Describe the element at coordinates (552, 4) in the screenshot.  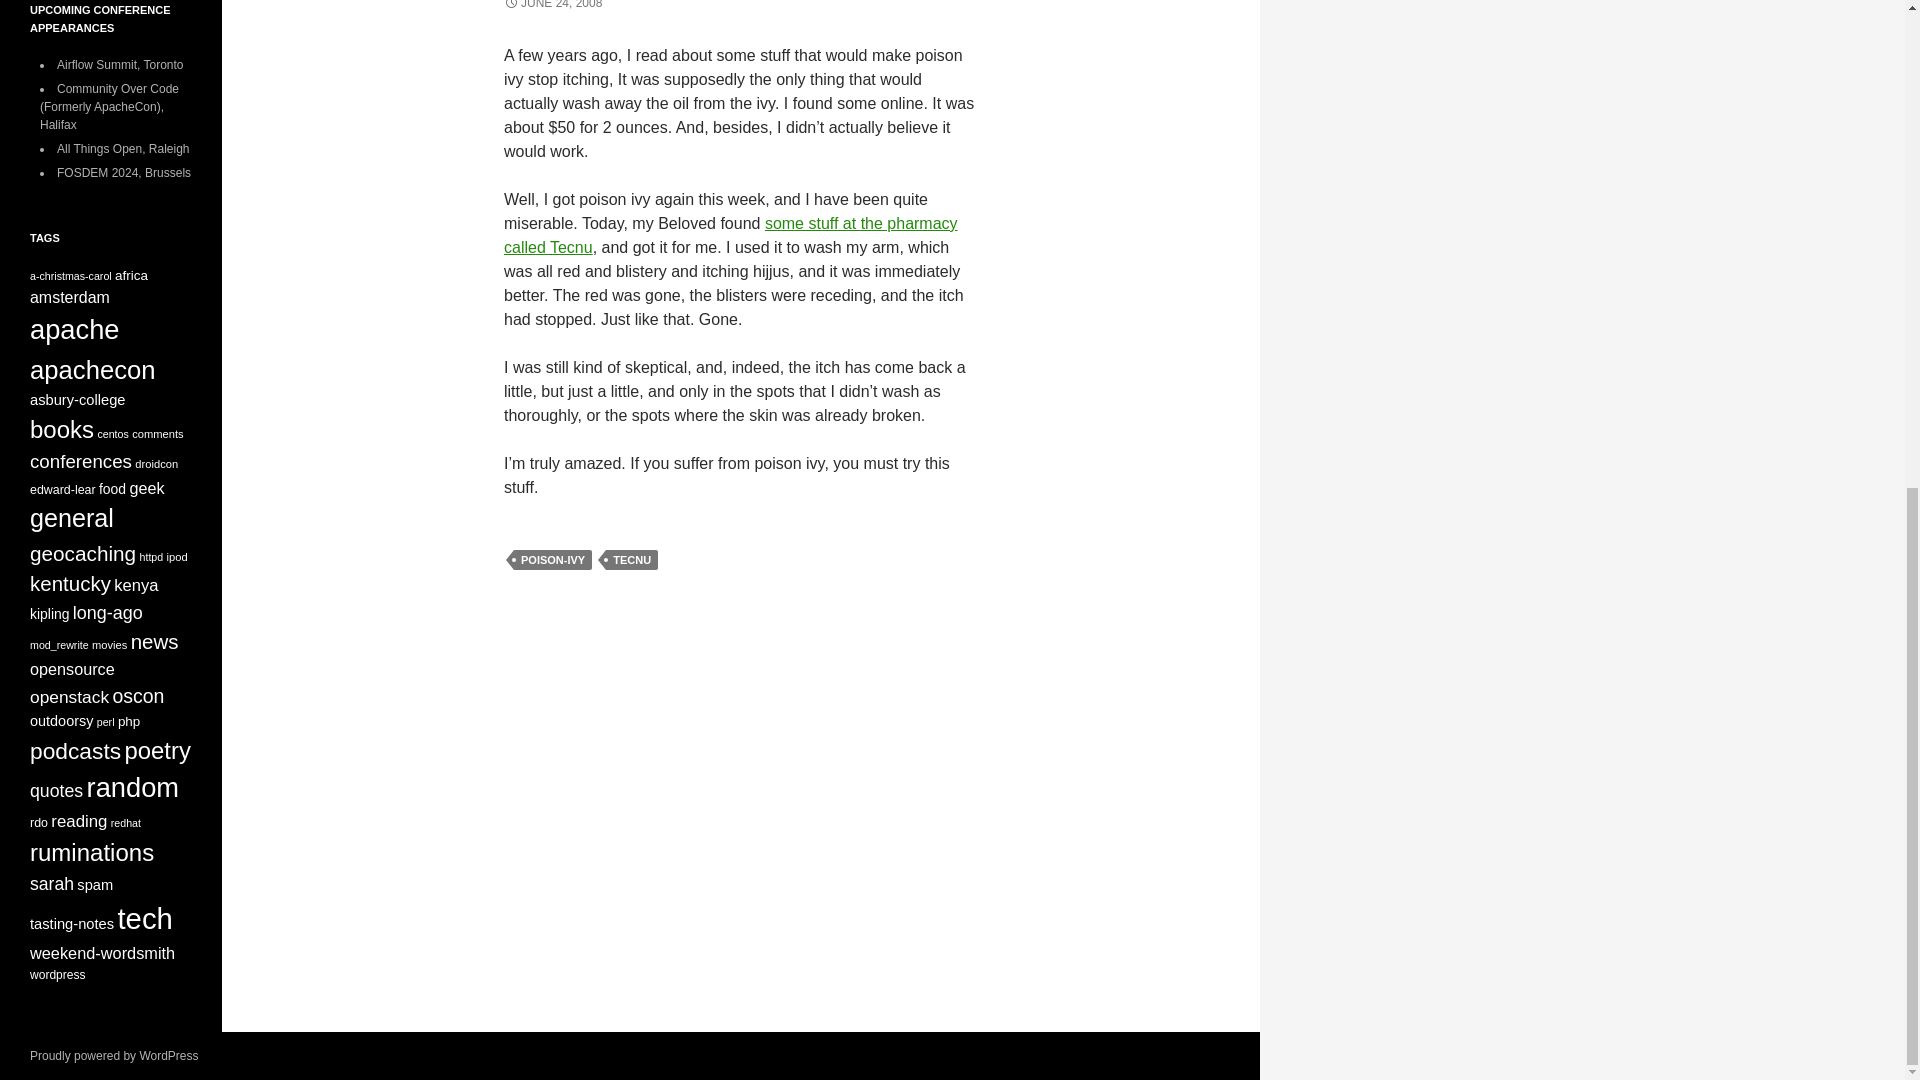
I see `JUNE 24, 2008` at that location.